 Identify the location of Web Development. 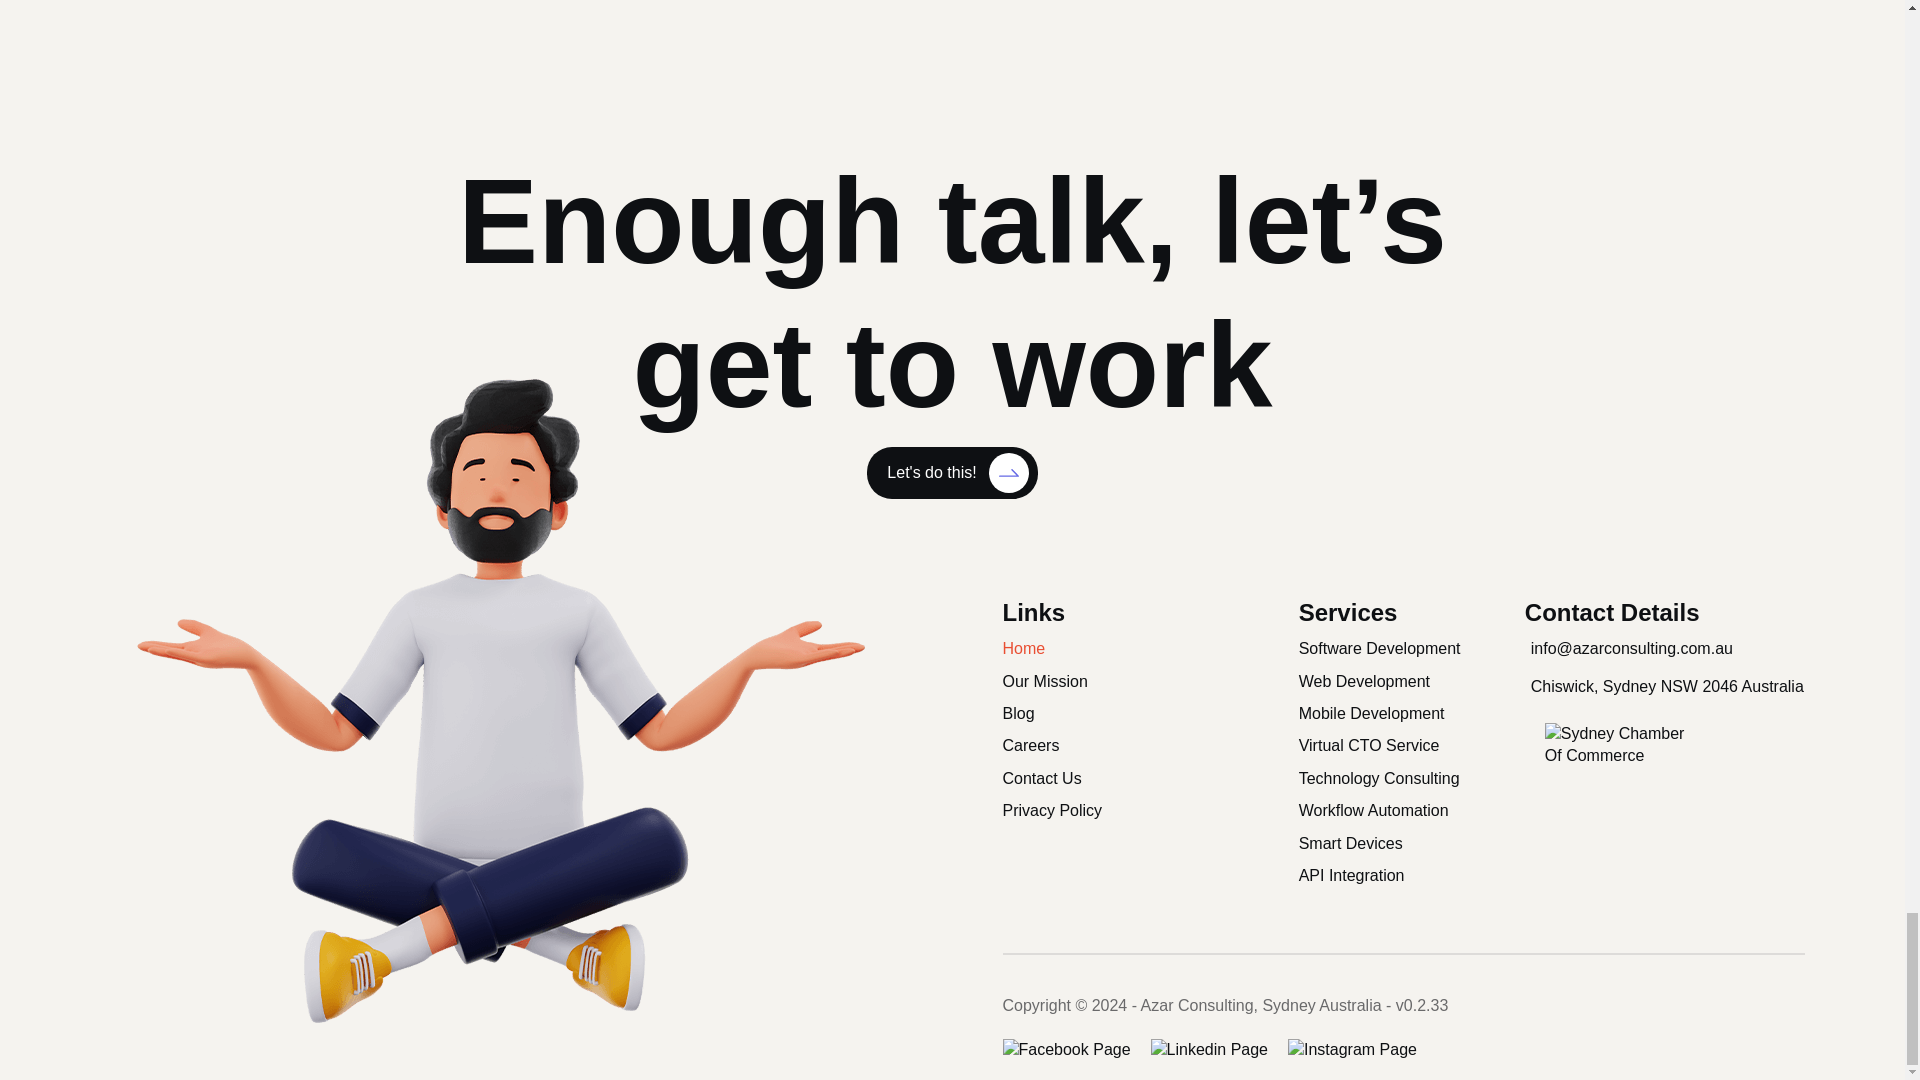
(1404, 682).